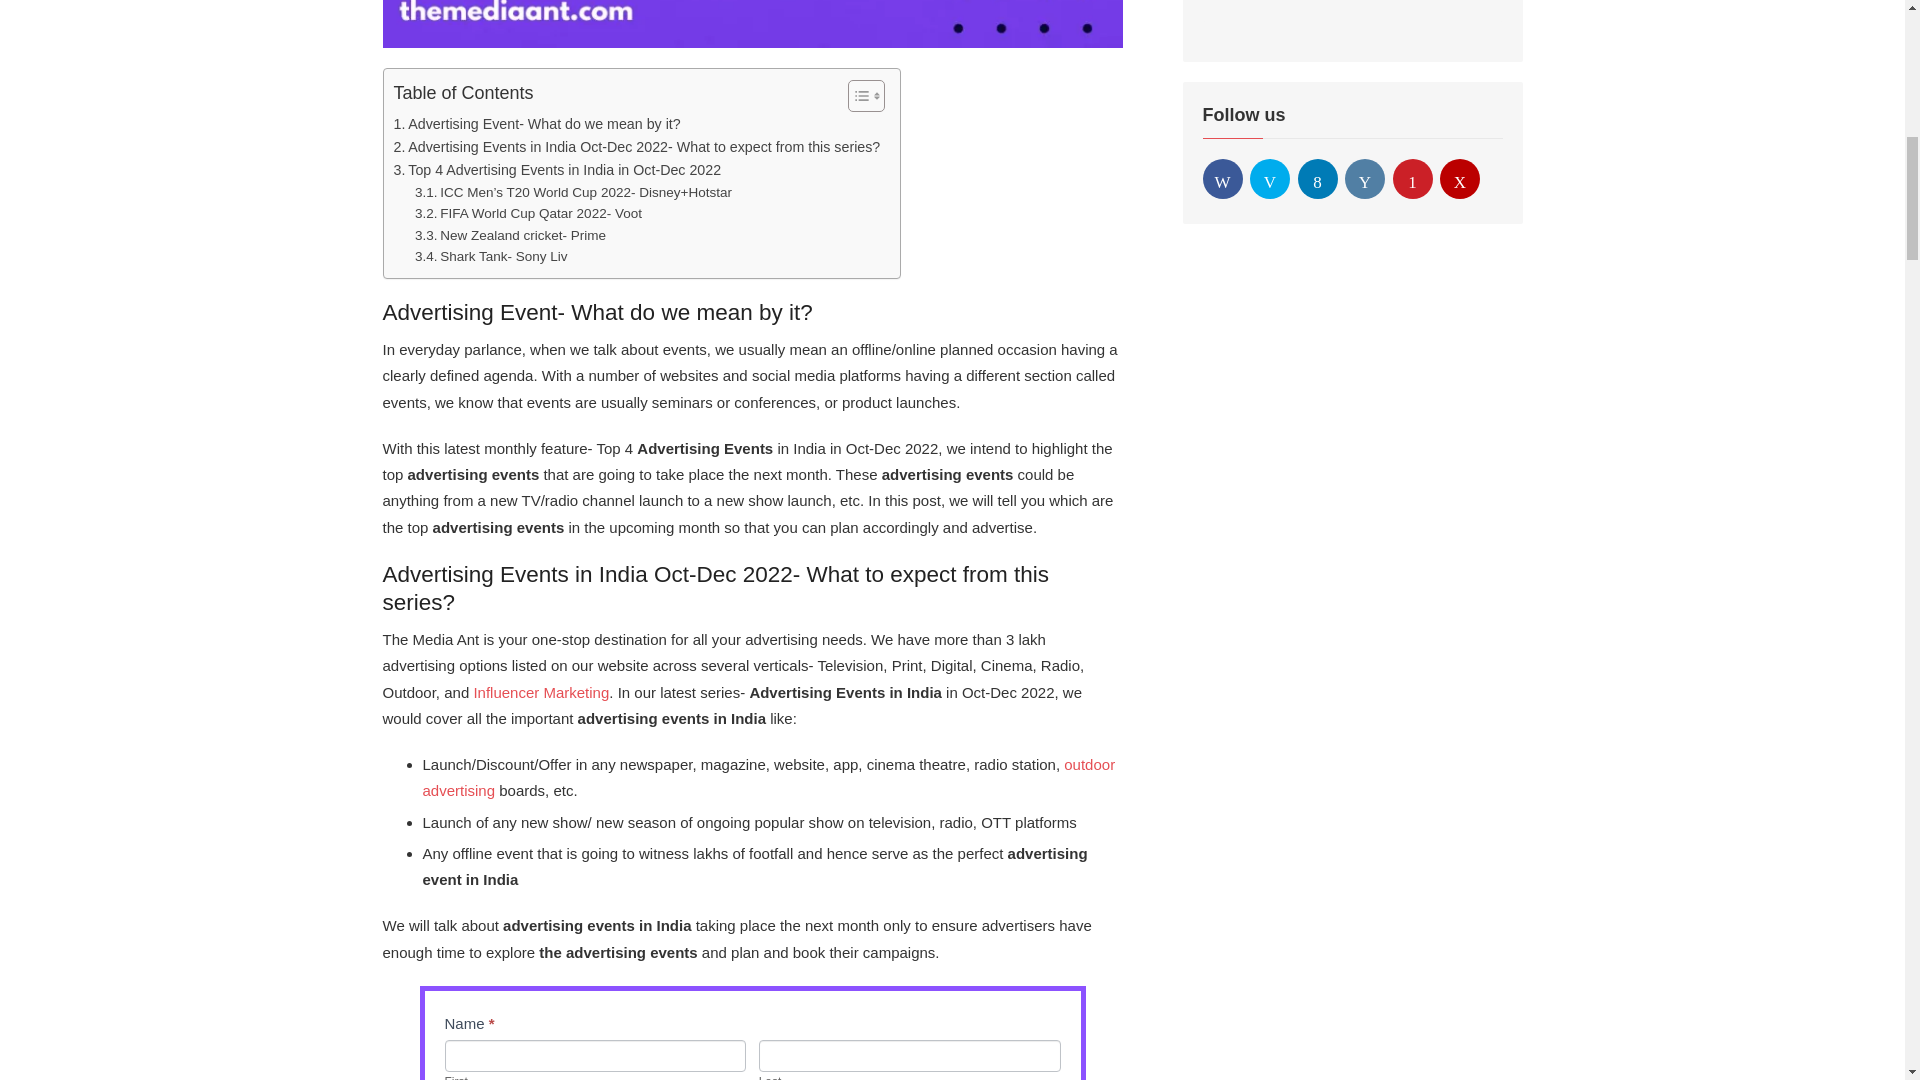 The height and width of the screenshot is (1080, 1920). Describe the element at coordinates (557, 170) in the screenshot. I see `Top 4 Advertising Events in India in Oct-Dec 2022` at that location.